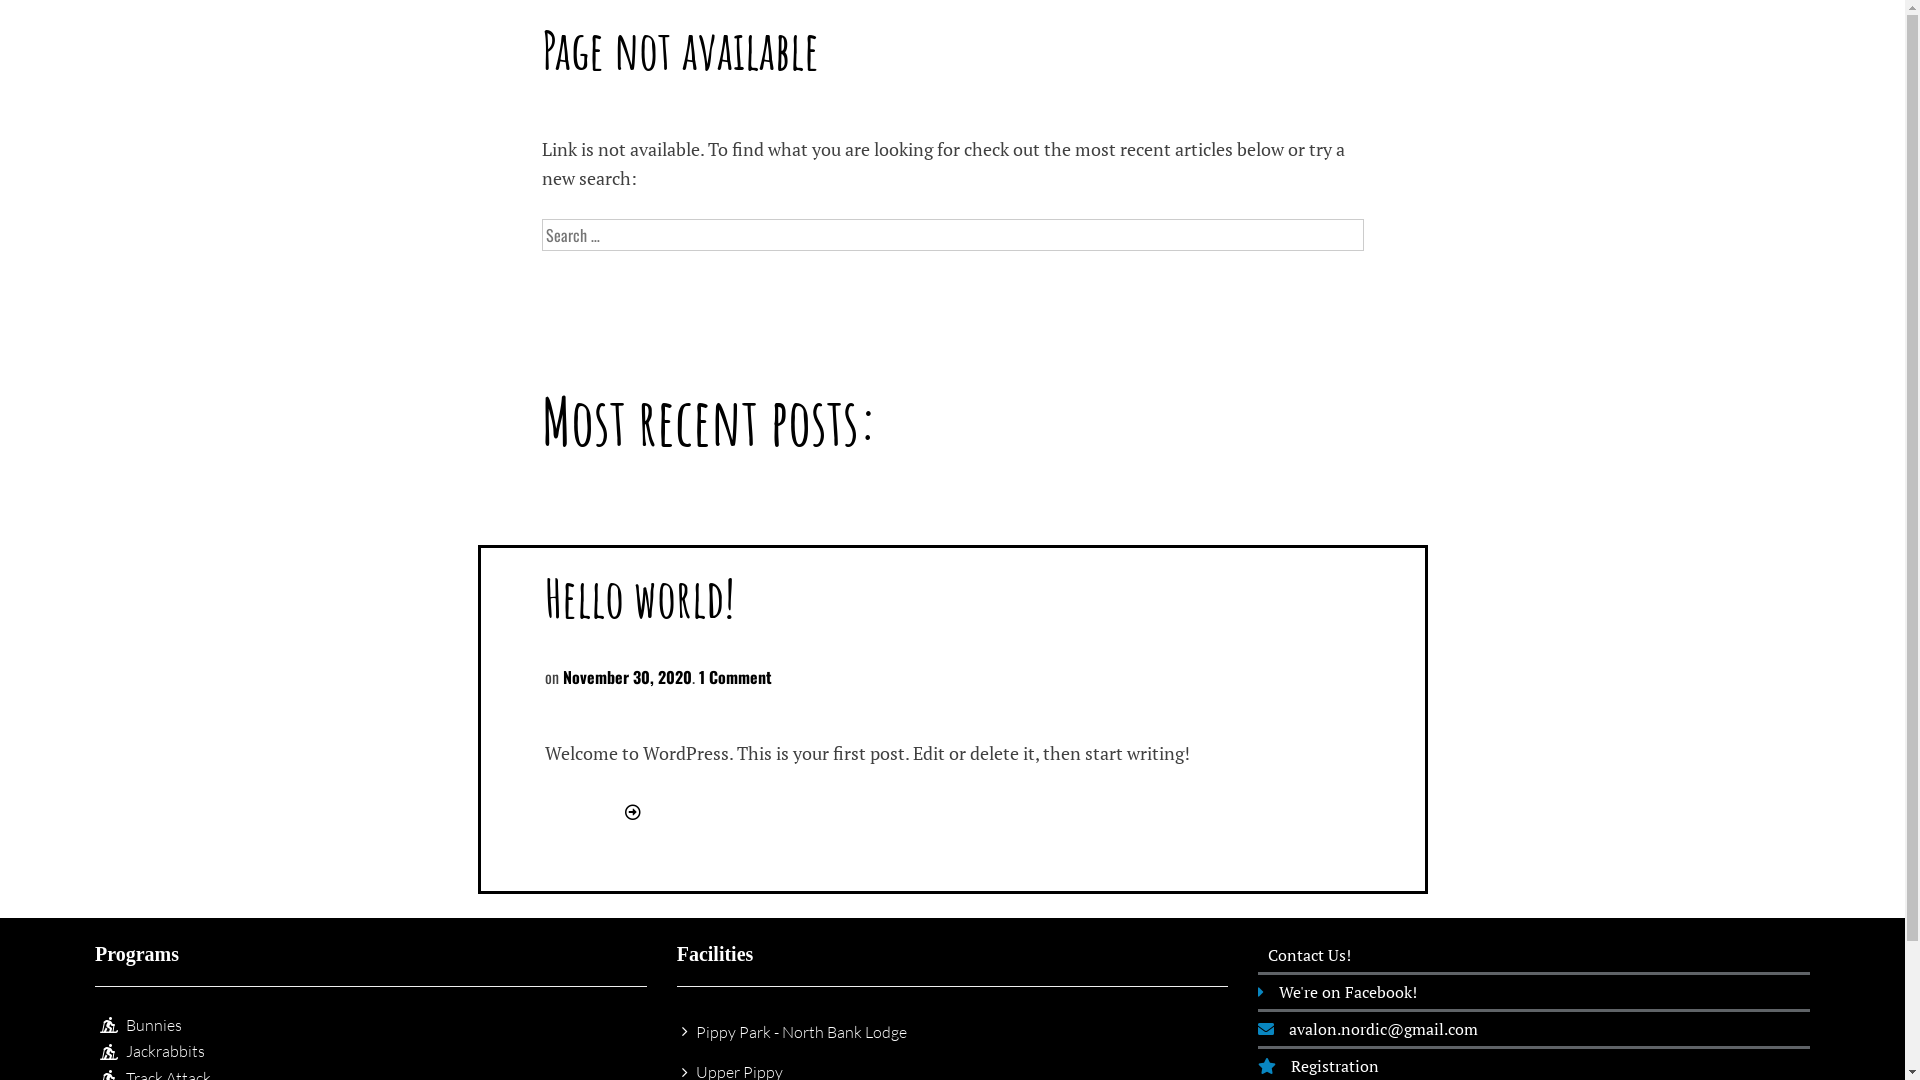 This screenshot has height=1080, width=1920. I want to click on We're on Facebook!, so click(1534, 992).